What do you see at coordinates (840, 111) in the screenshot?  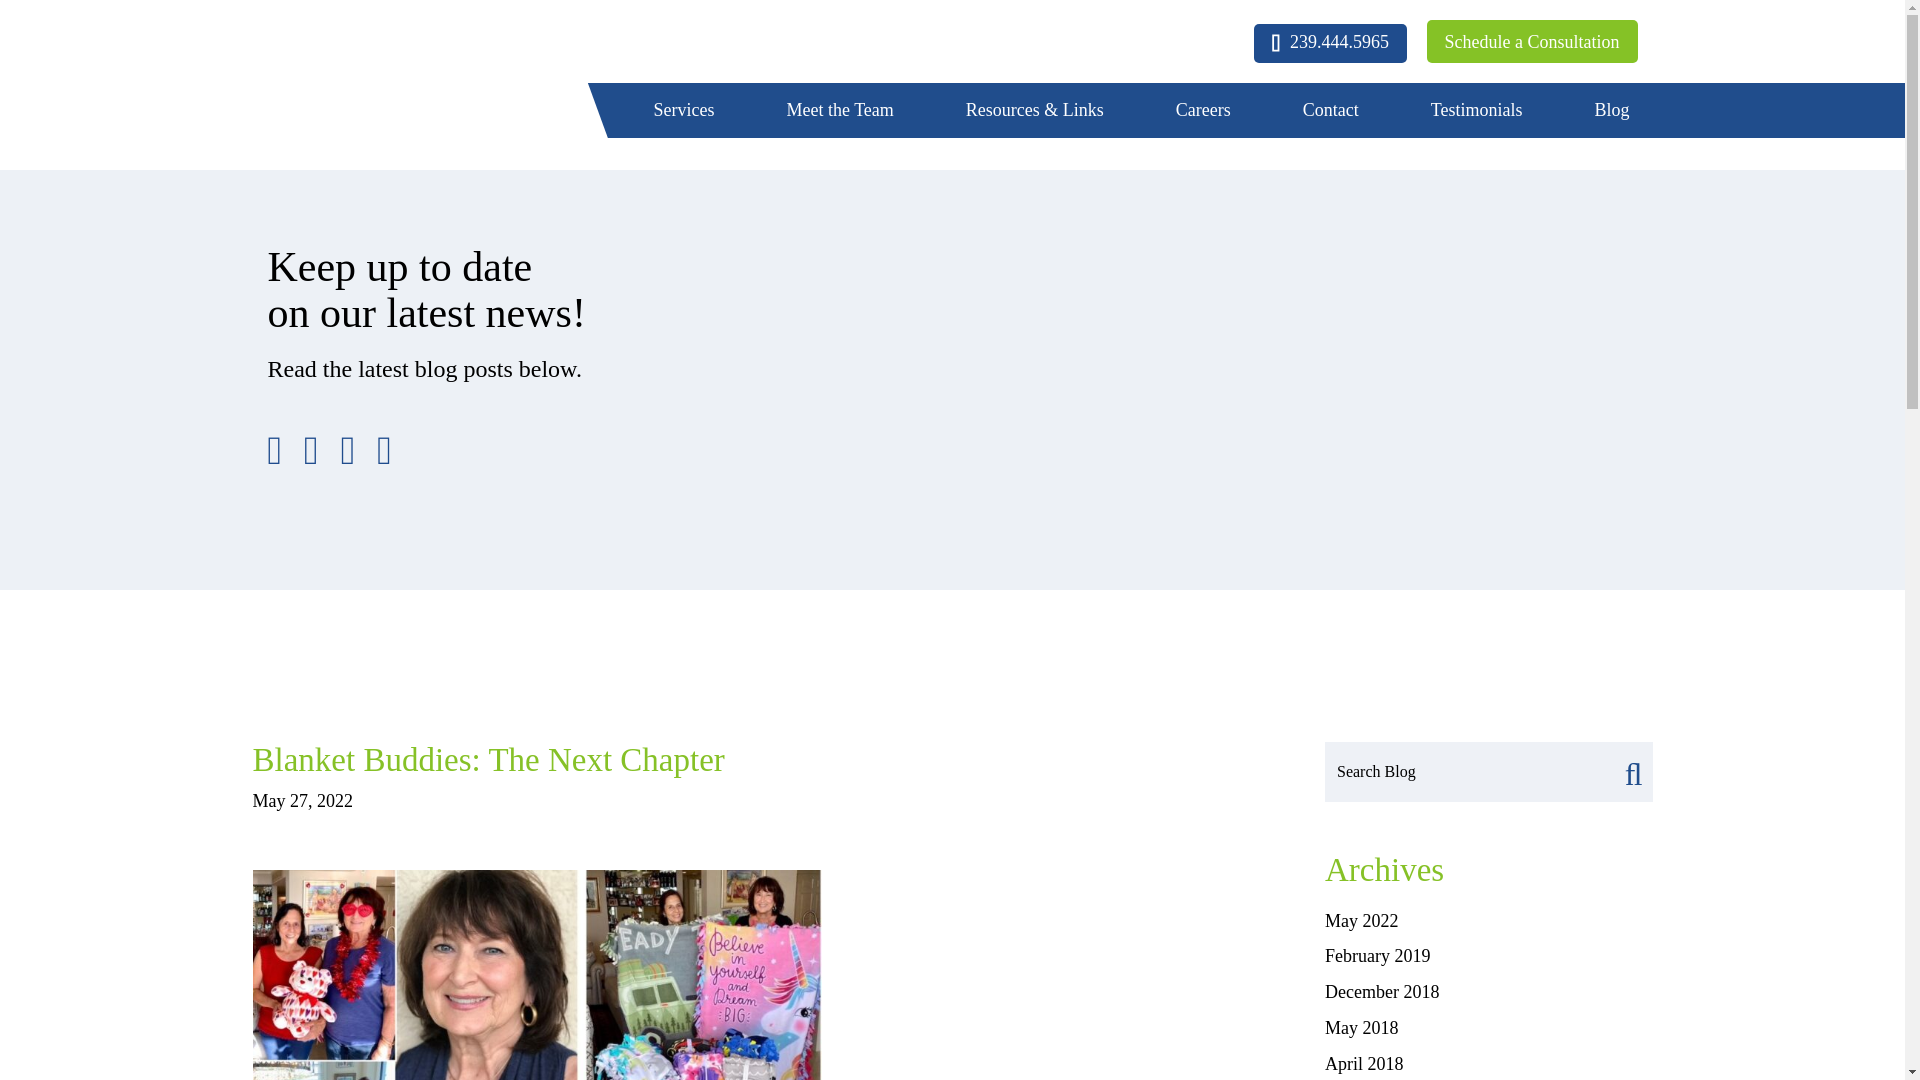 I see `Meet the Team` at bounding box center [840, 111].